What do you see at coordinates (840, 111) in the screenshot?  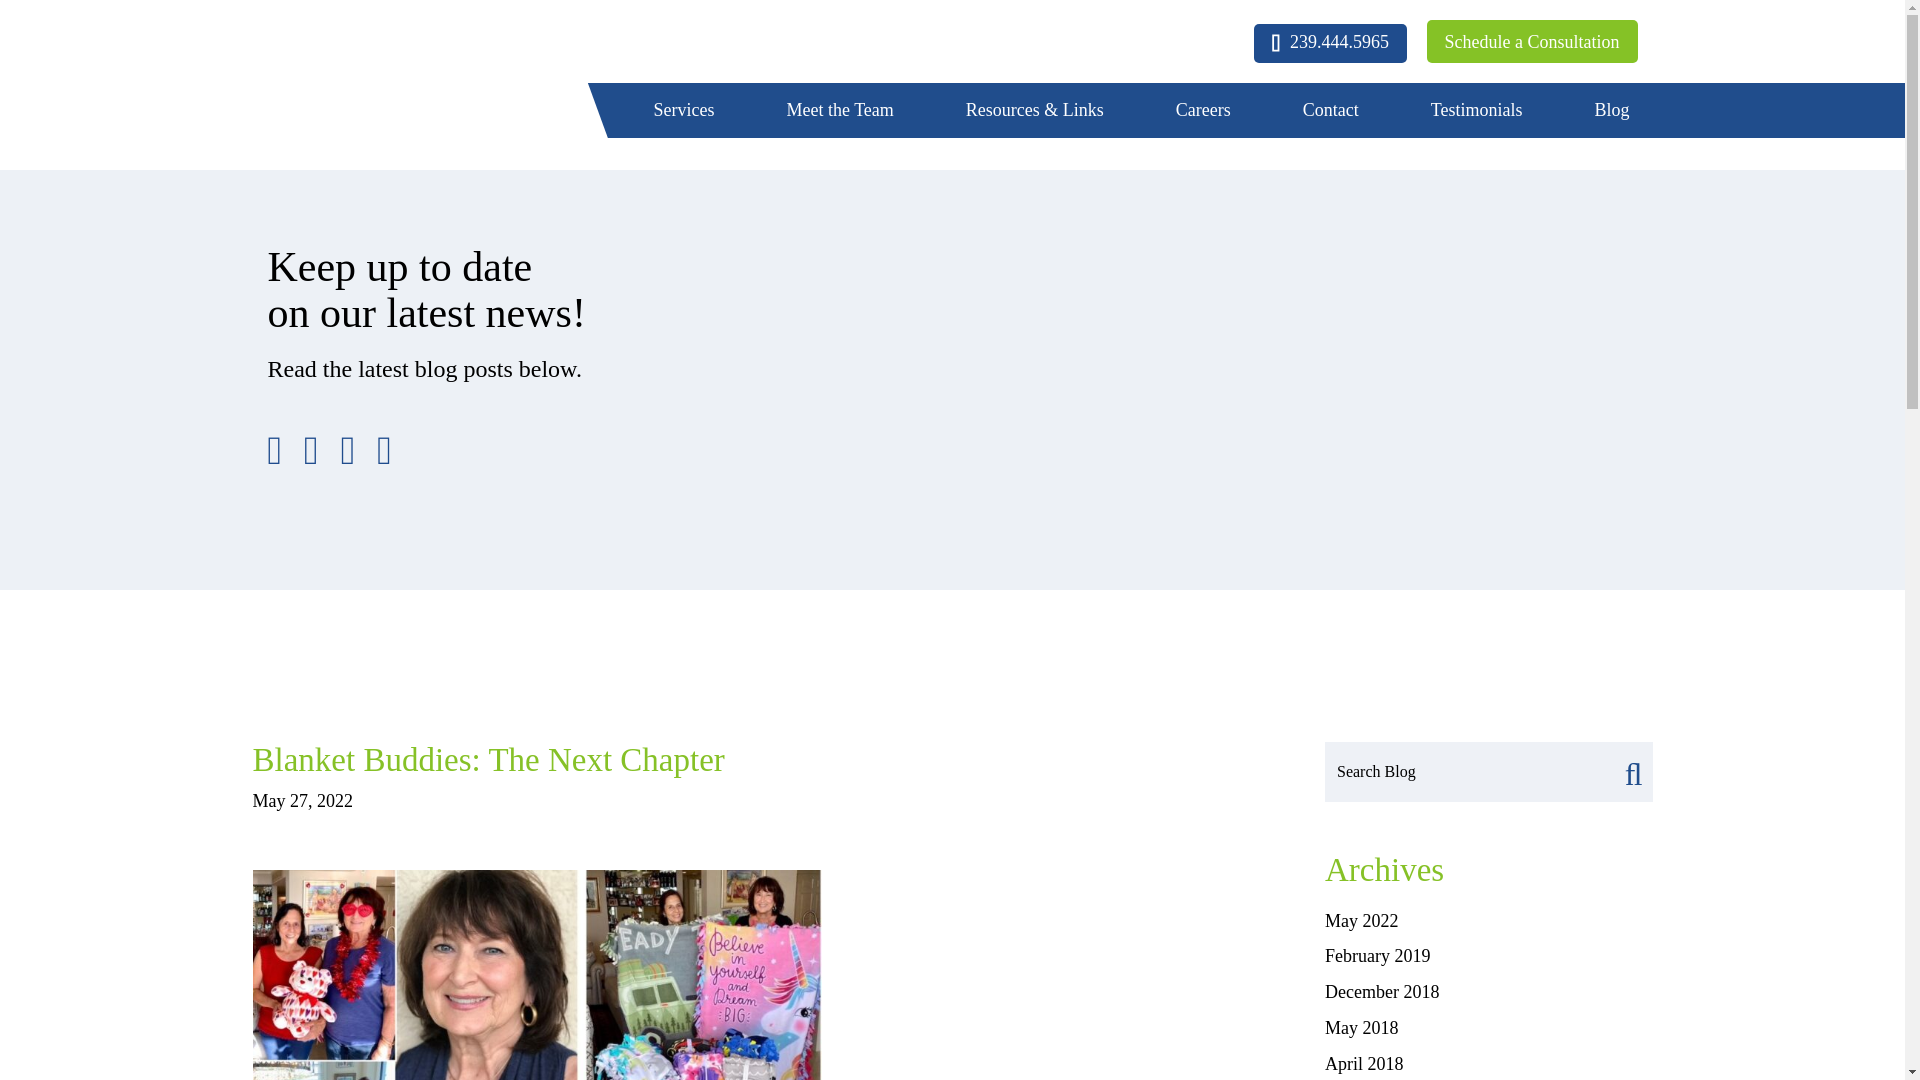 I see `Meet the Team` at bounding box center [840, 111].